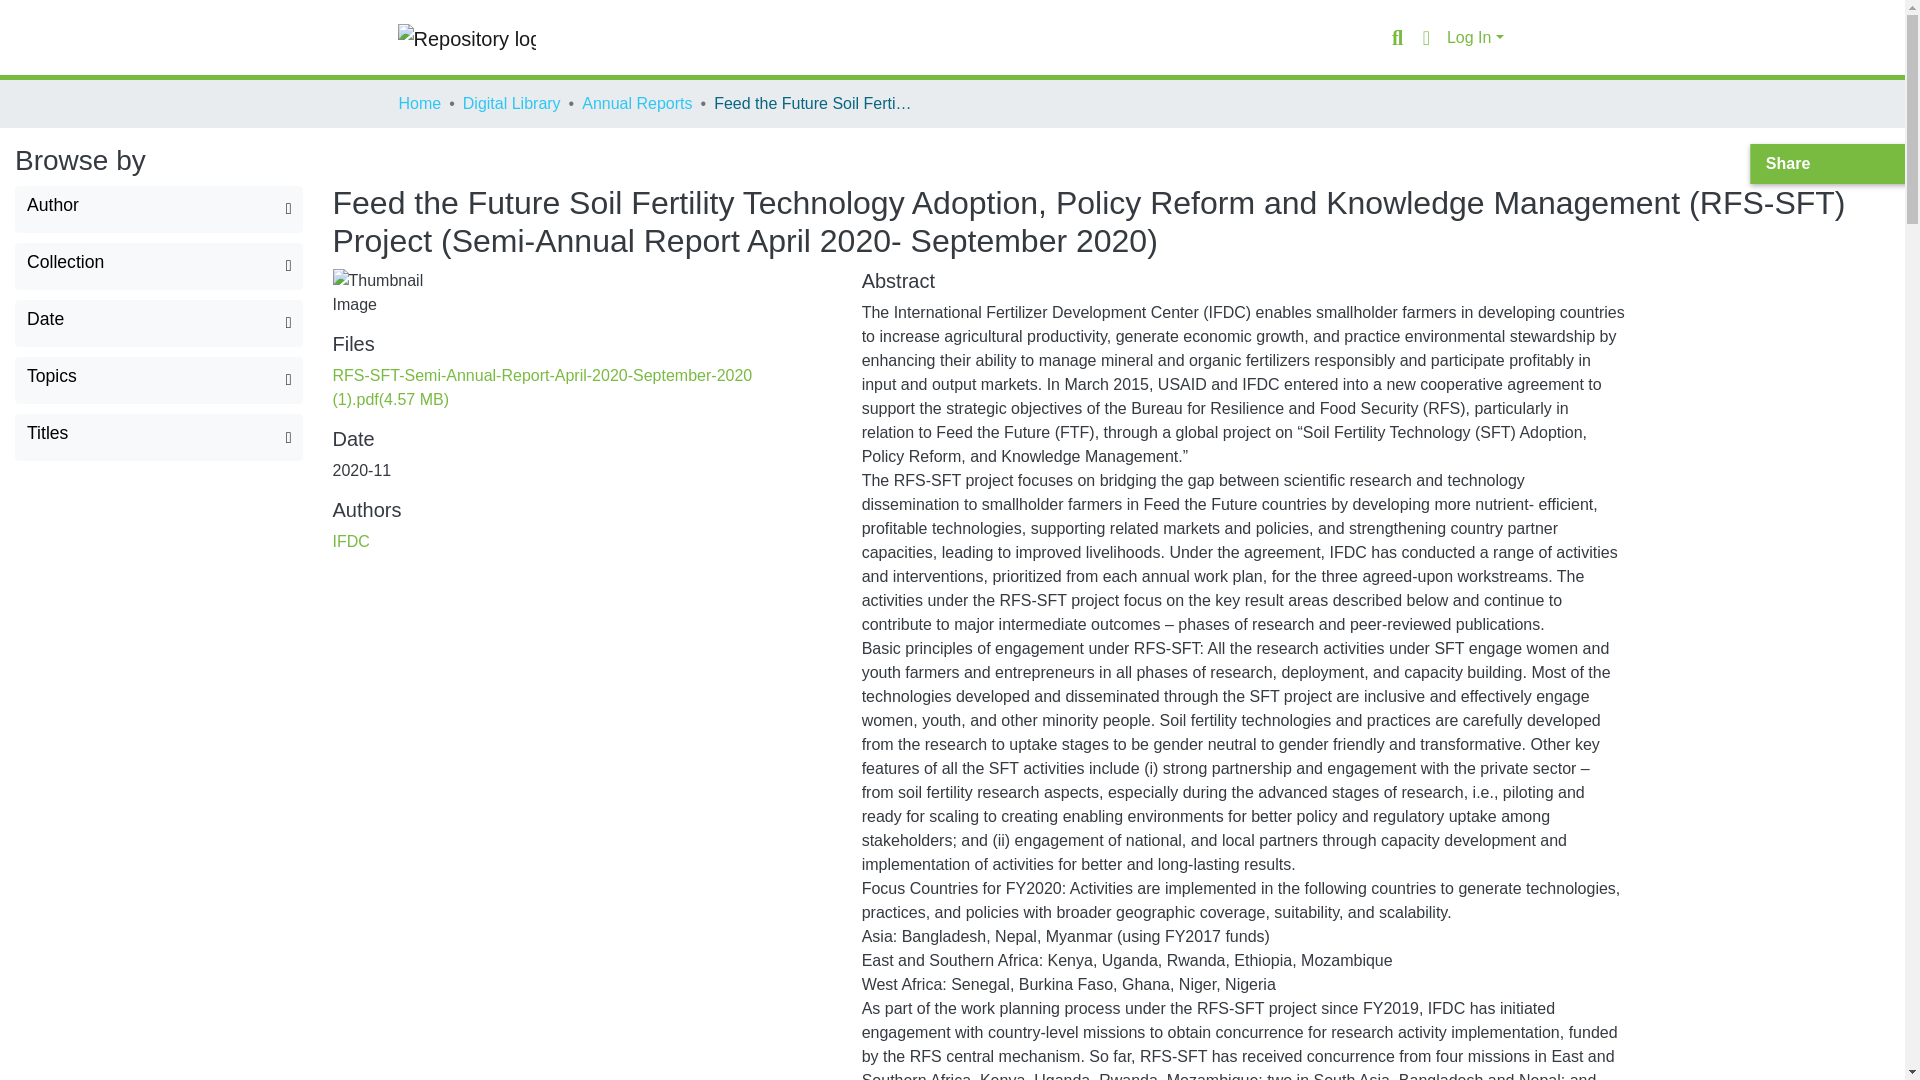 Image resolution: width=1920 pixels, height=1080 pixels. What do you see at coordinates (1475, 38) in the screenshot?
I see `Log In` at bounding box center [1475, 38].